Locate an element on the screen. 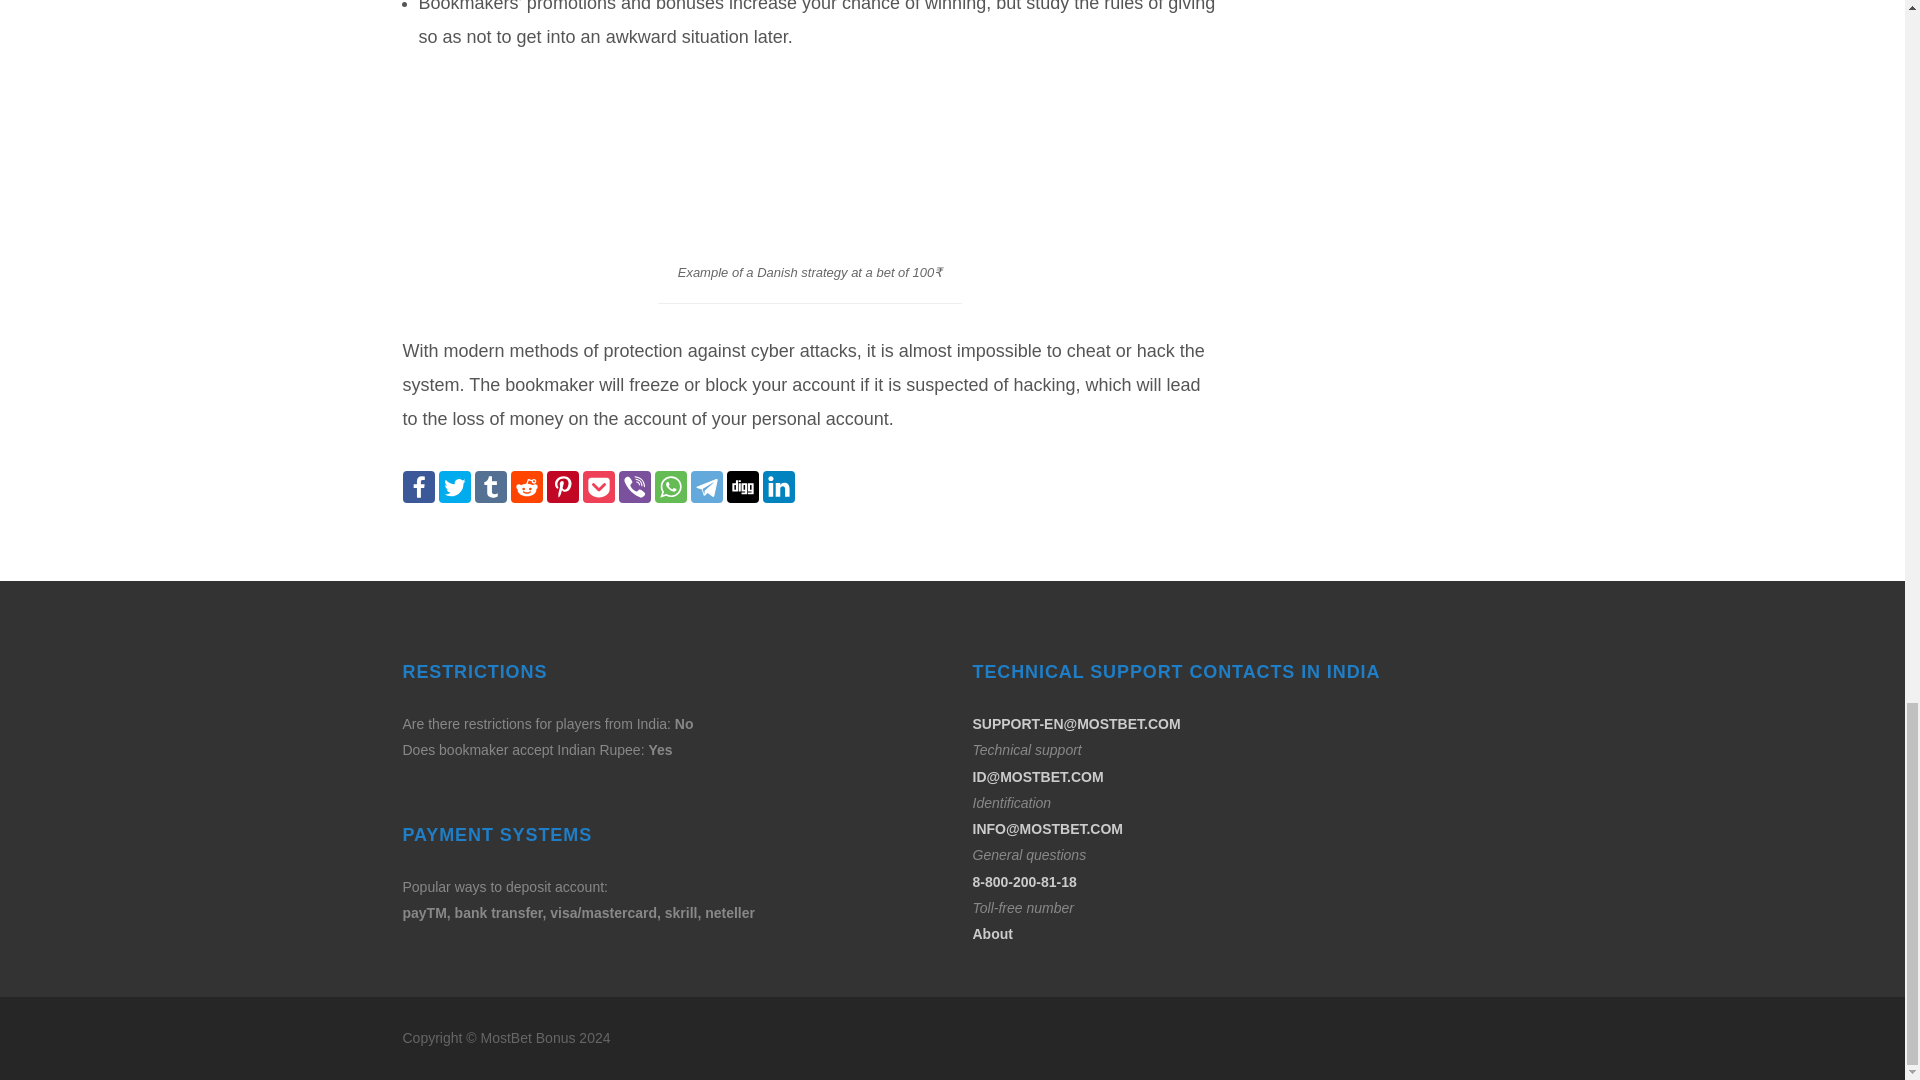 Image resolution: width=1920 pixels, height=1080 pixels. Twitter is located at coordinates (454, 486).